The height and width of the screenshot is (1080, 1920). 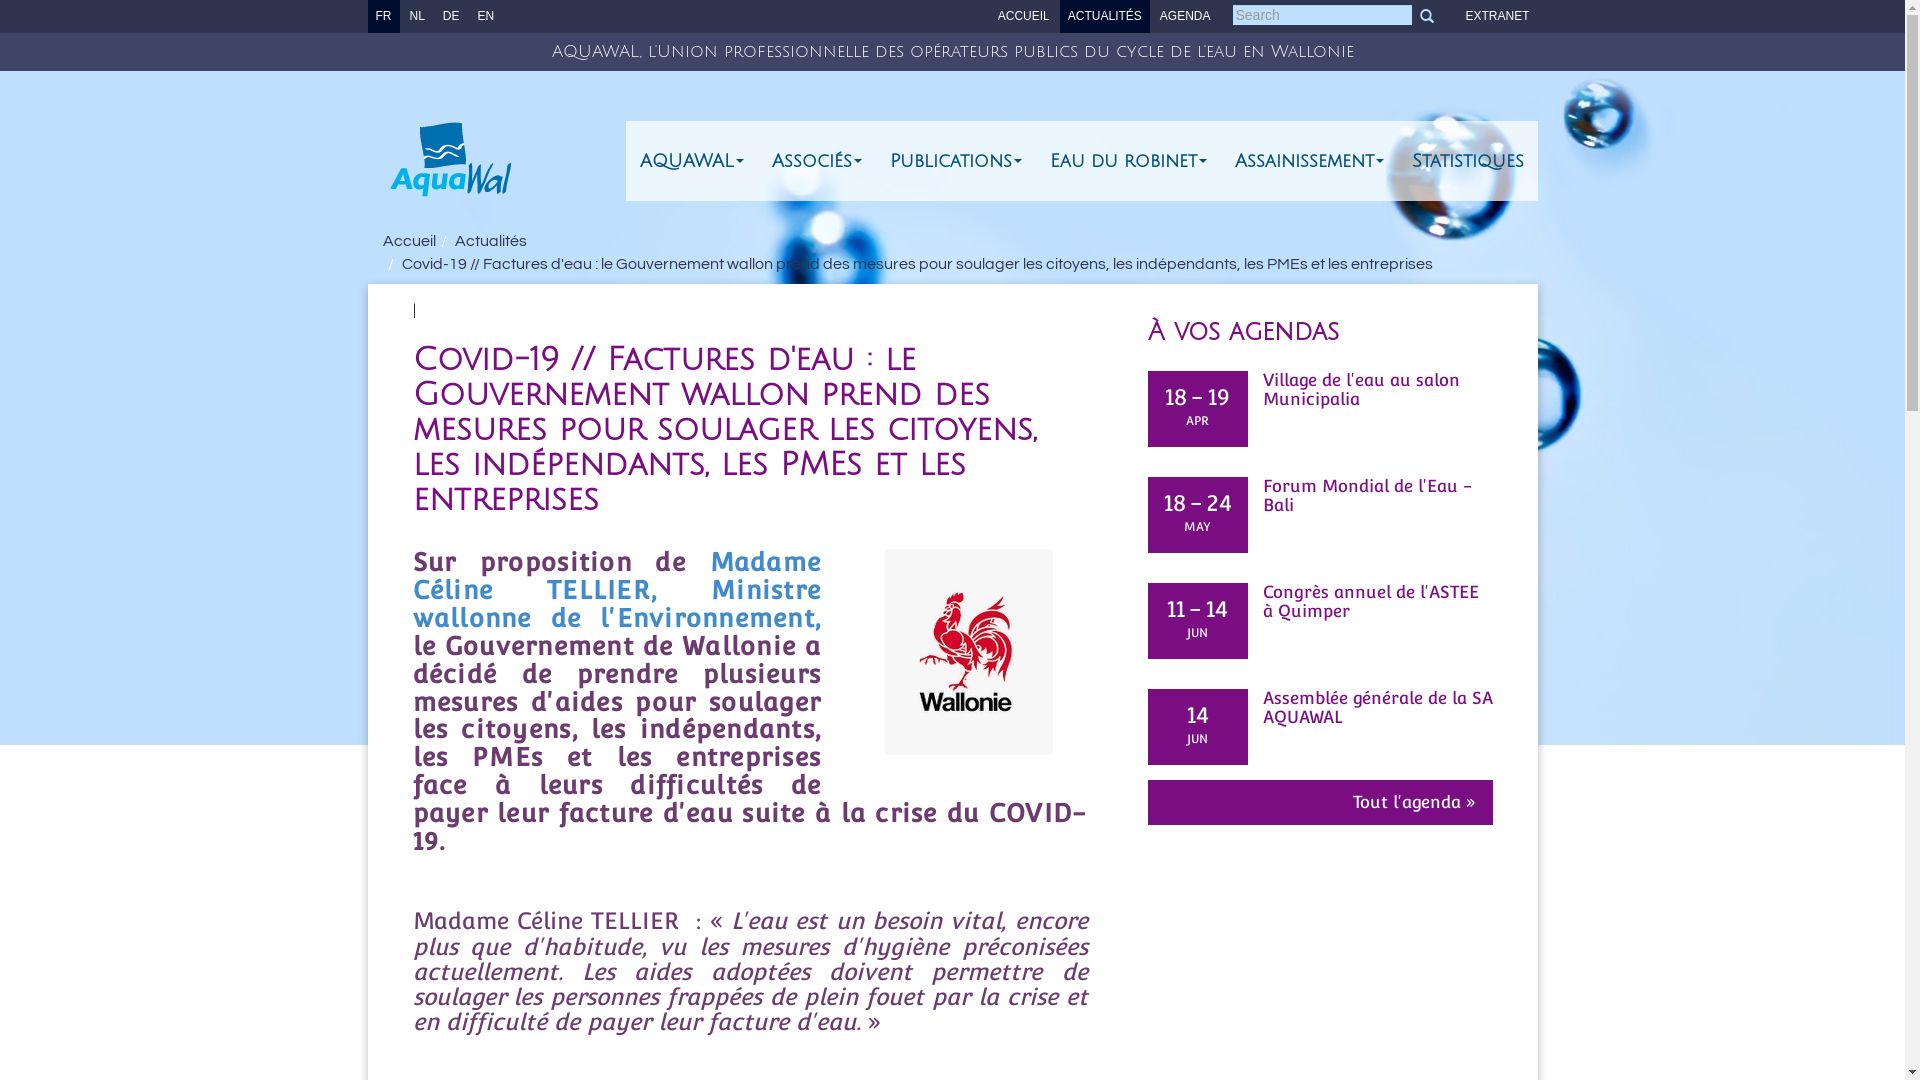 What do you see at coordinates (1308, 161) in the screenshot?
I see `Assainissement` at bounding box center [1308, 161].